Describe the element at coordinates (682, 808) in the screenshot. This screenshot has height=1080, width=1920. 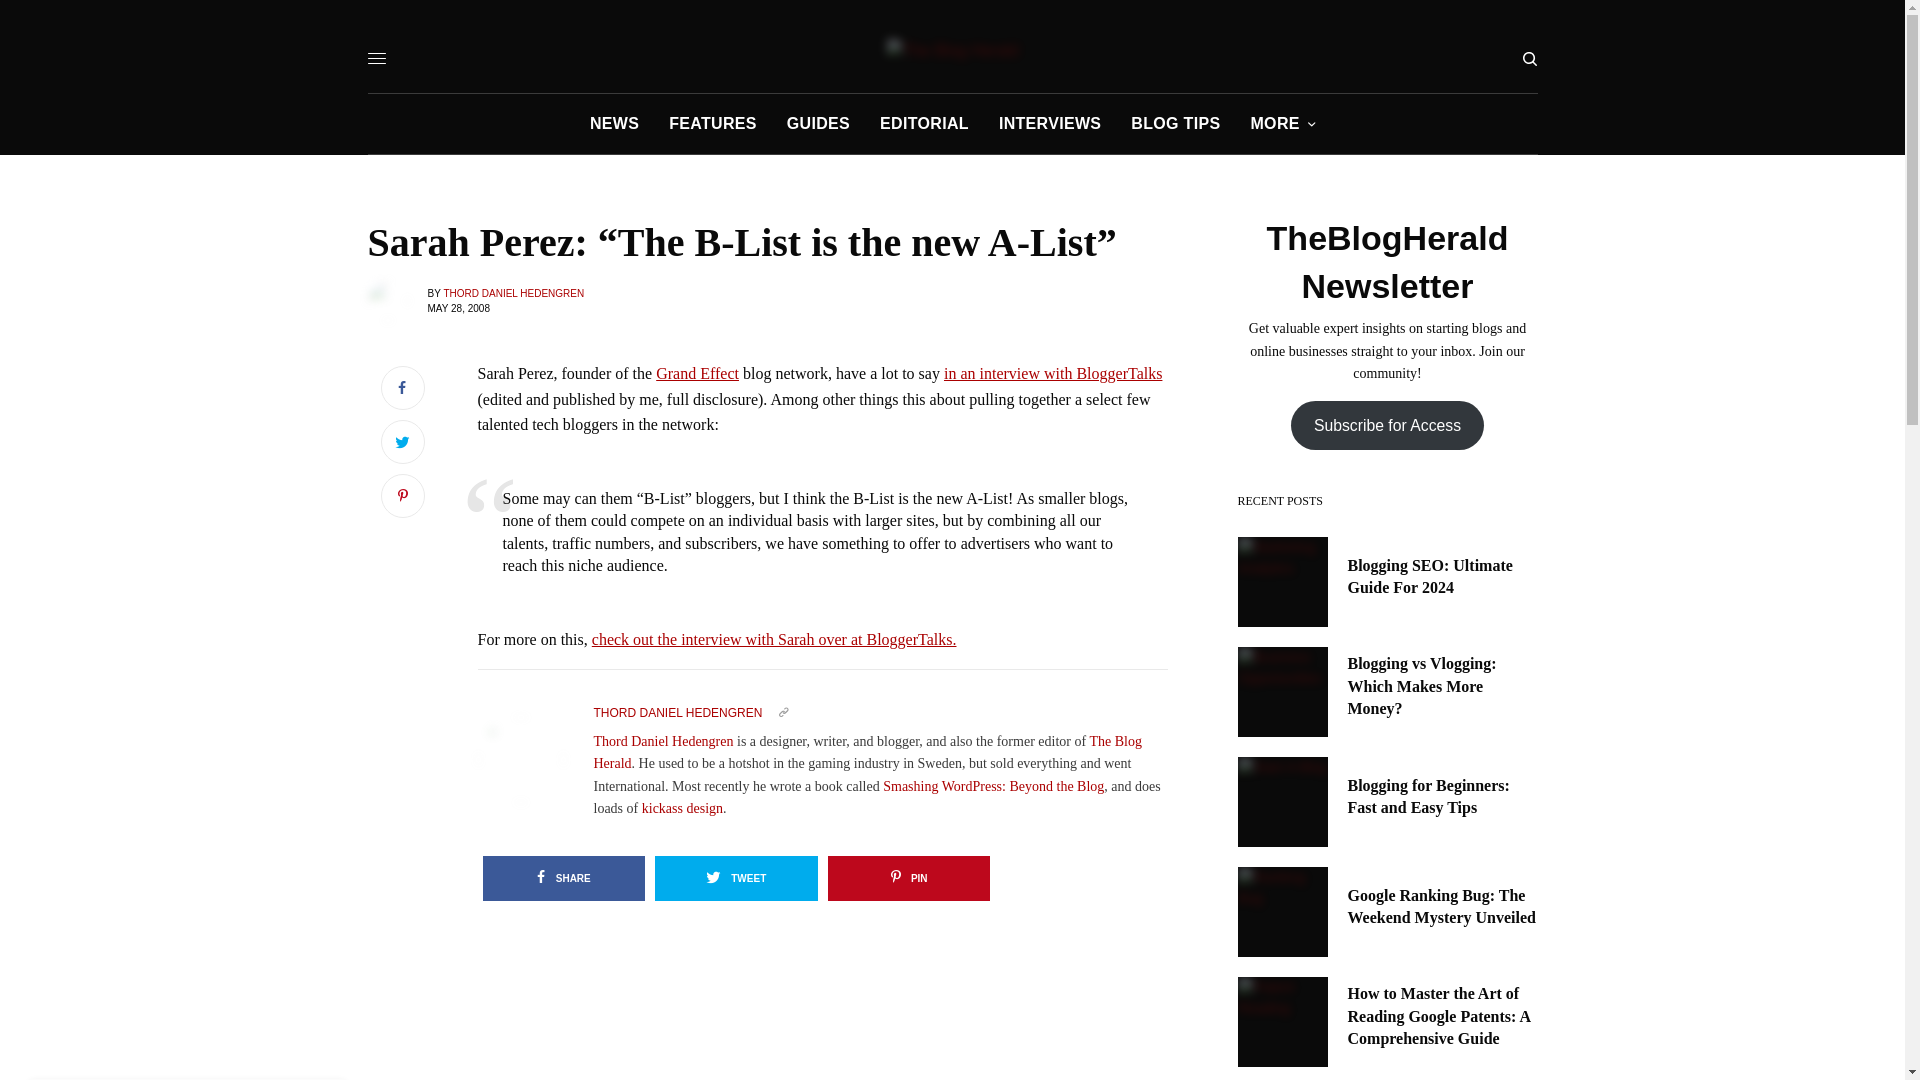
I see `kickass design` at that location.